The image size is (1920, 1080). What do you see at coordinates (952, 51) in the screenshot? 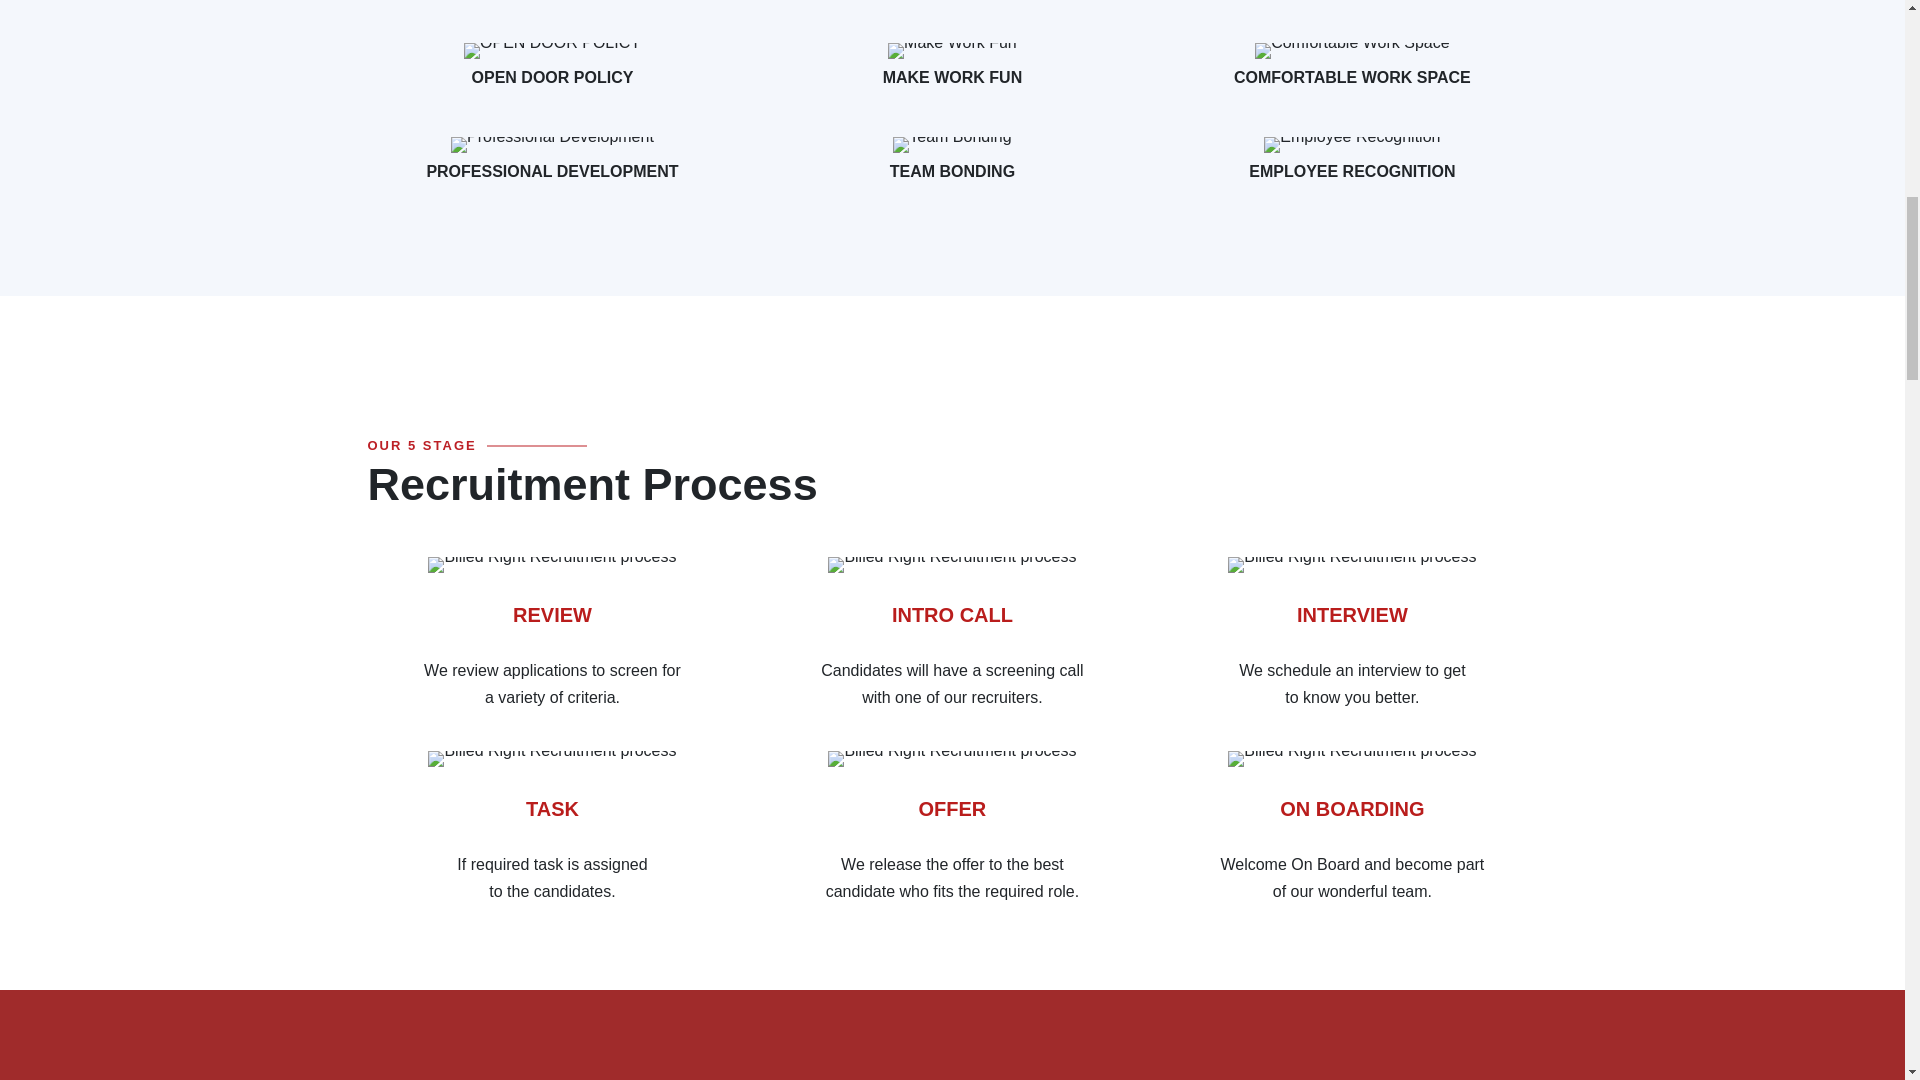
I see `Make-Work-Fun` at bounding box center [952, 51].